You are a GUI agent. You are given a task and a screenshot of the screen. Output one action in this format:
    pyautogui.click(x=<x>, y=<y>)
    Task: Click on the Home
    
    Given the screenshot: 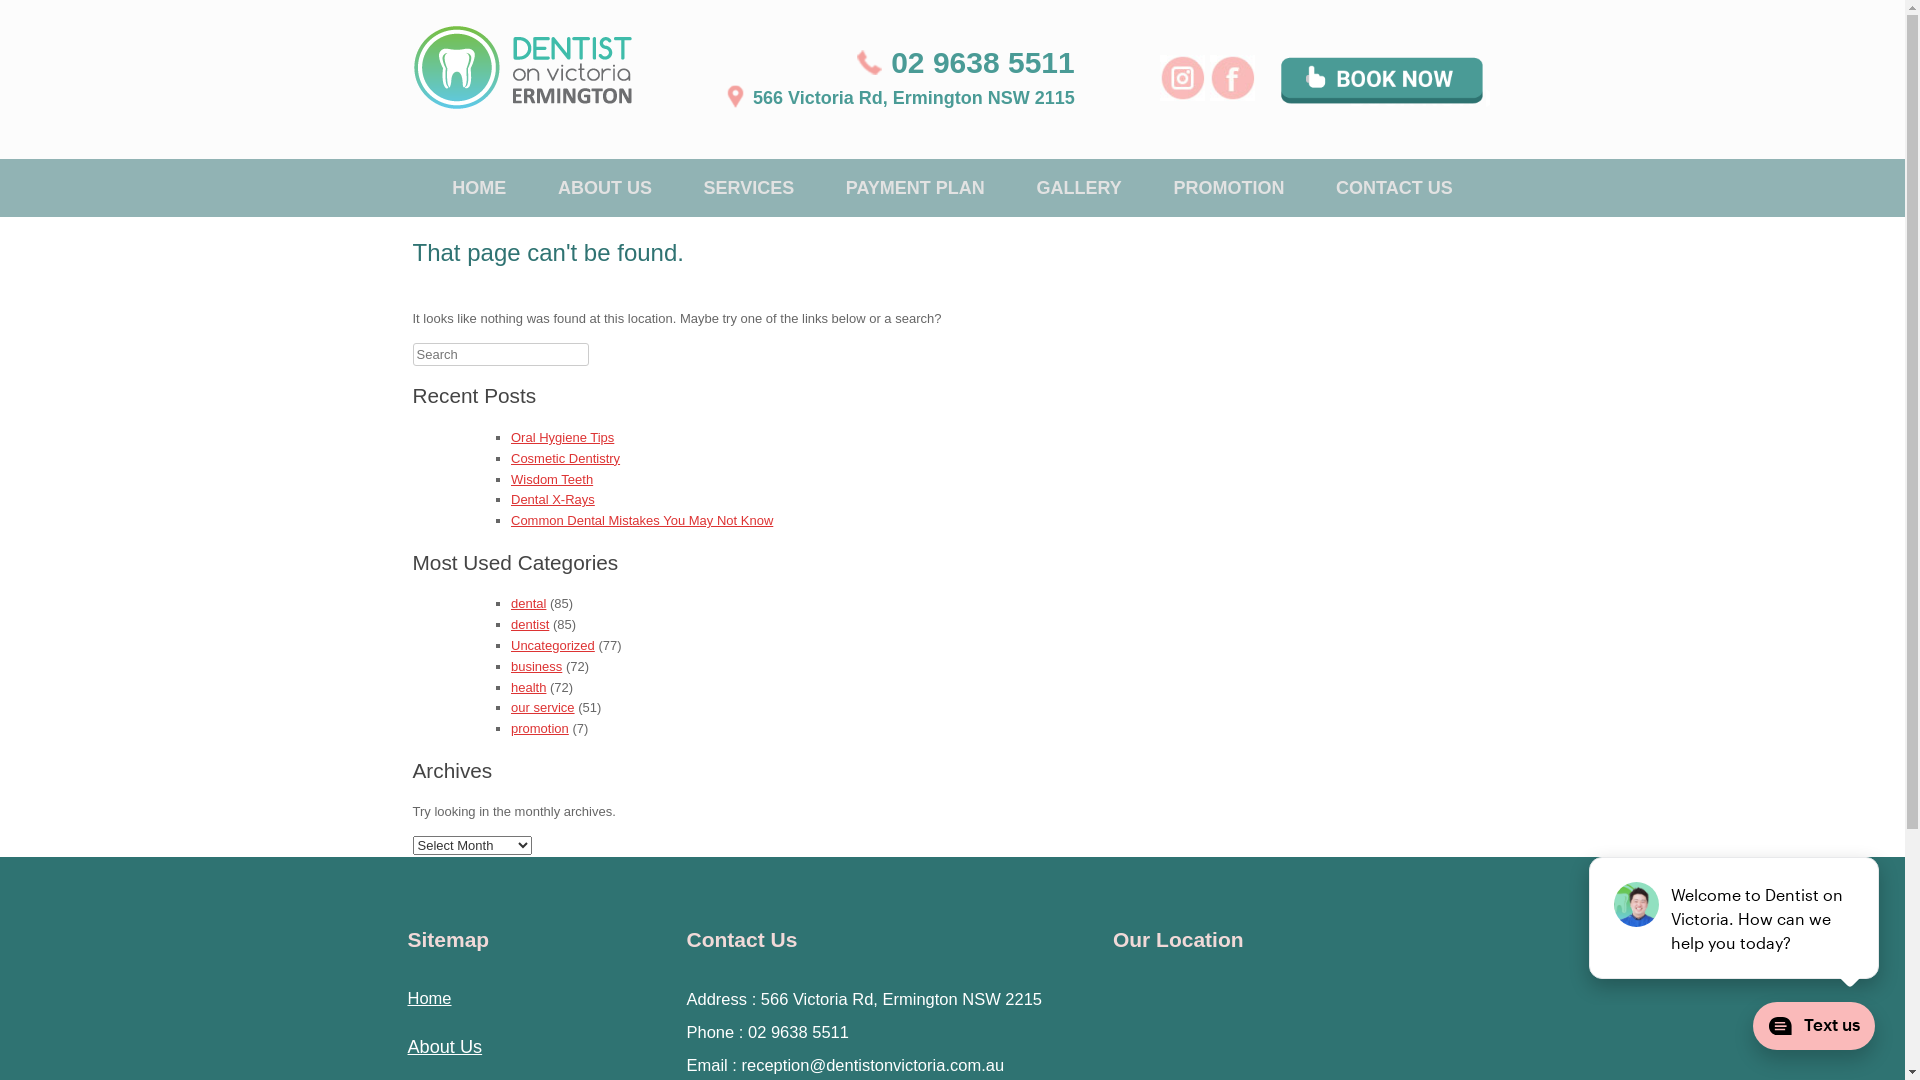 What is the action you would take?
    pyautogui.click(x=430, y=998)
    